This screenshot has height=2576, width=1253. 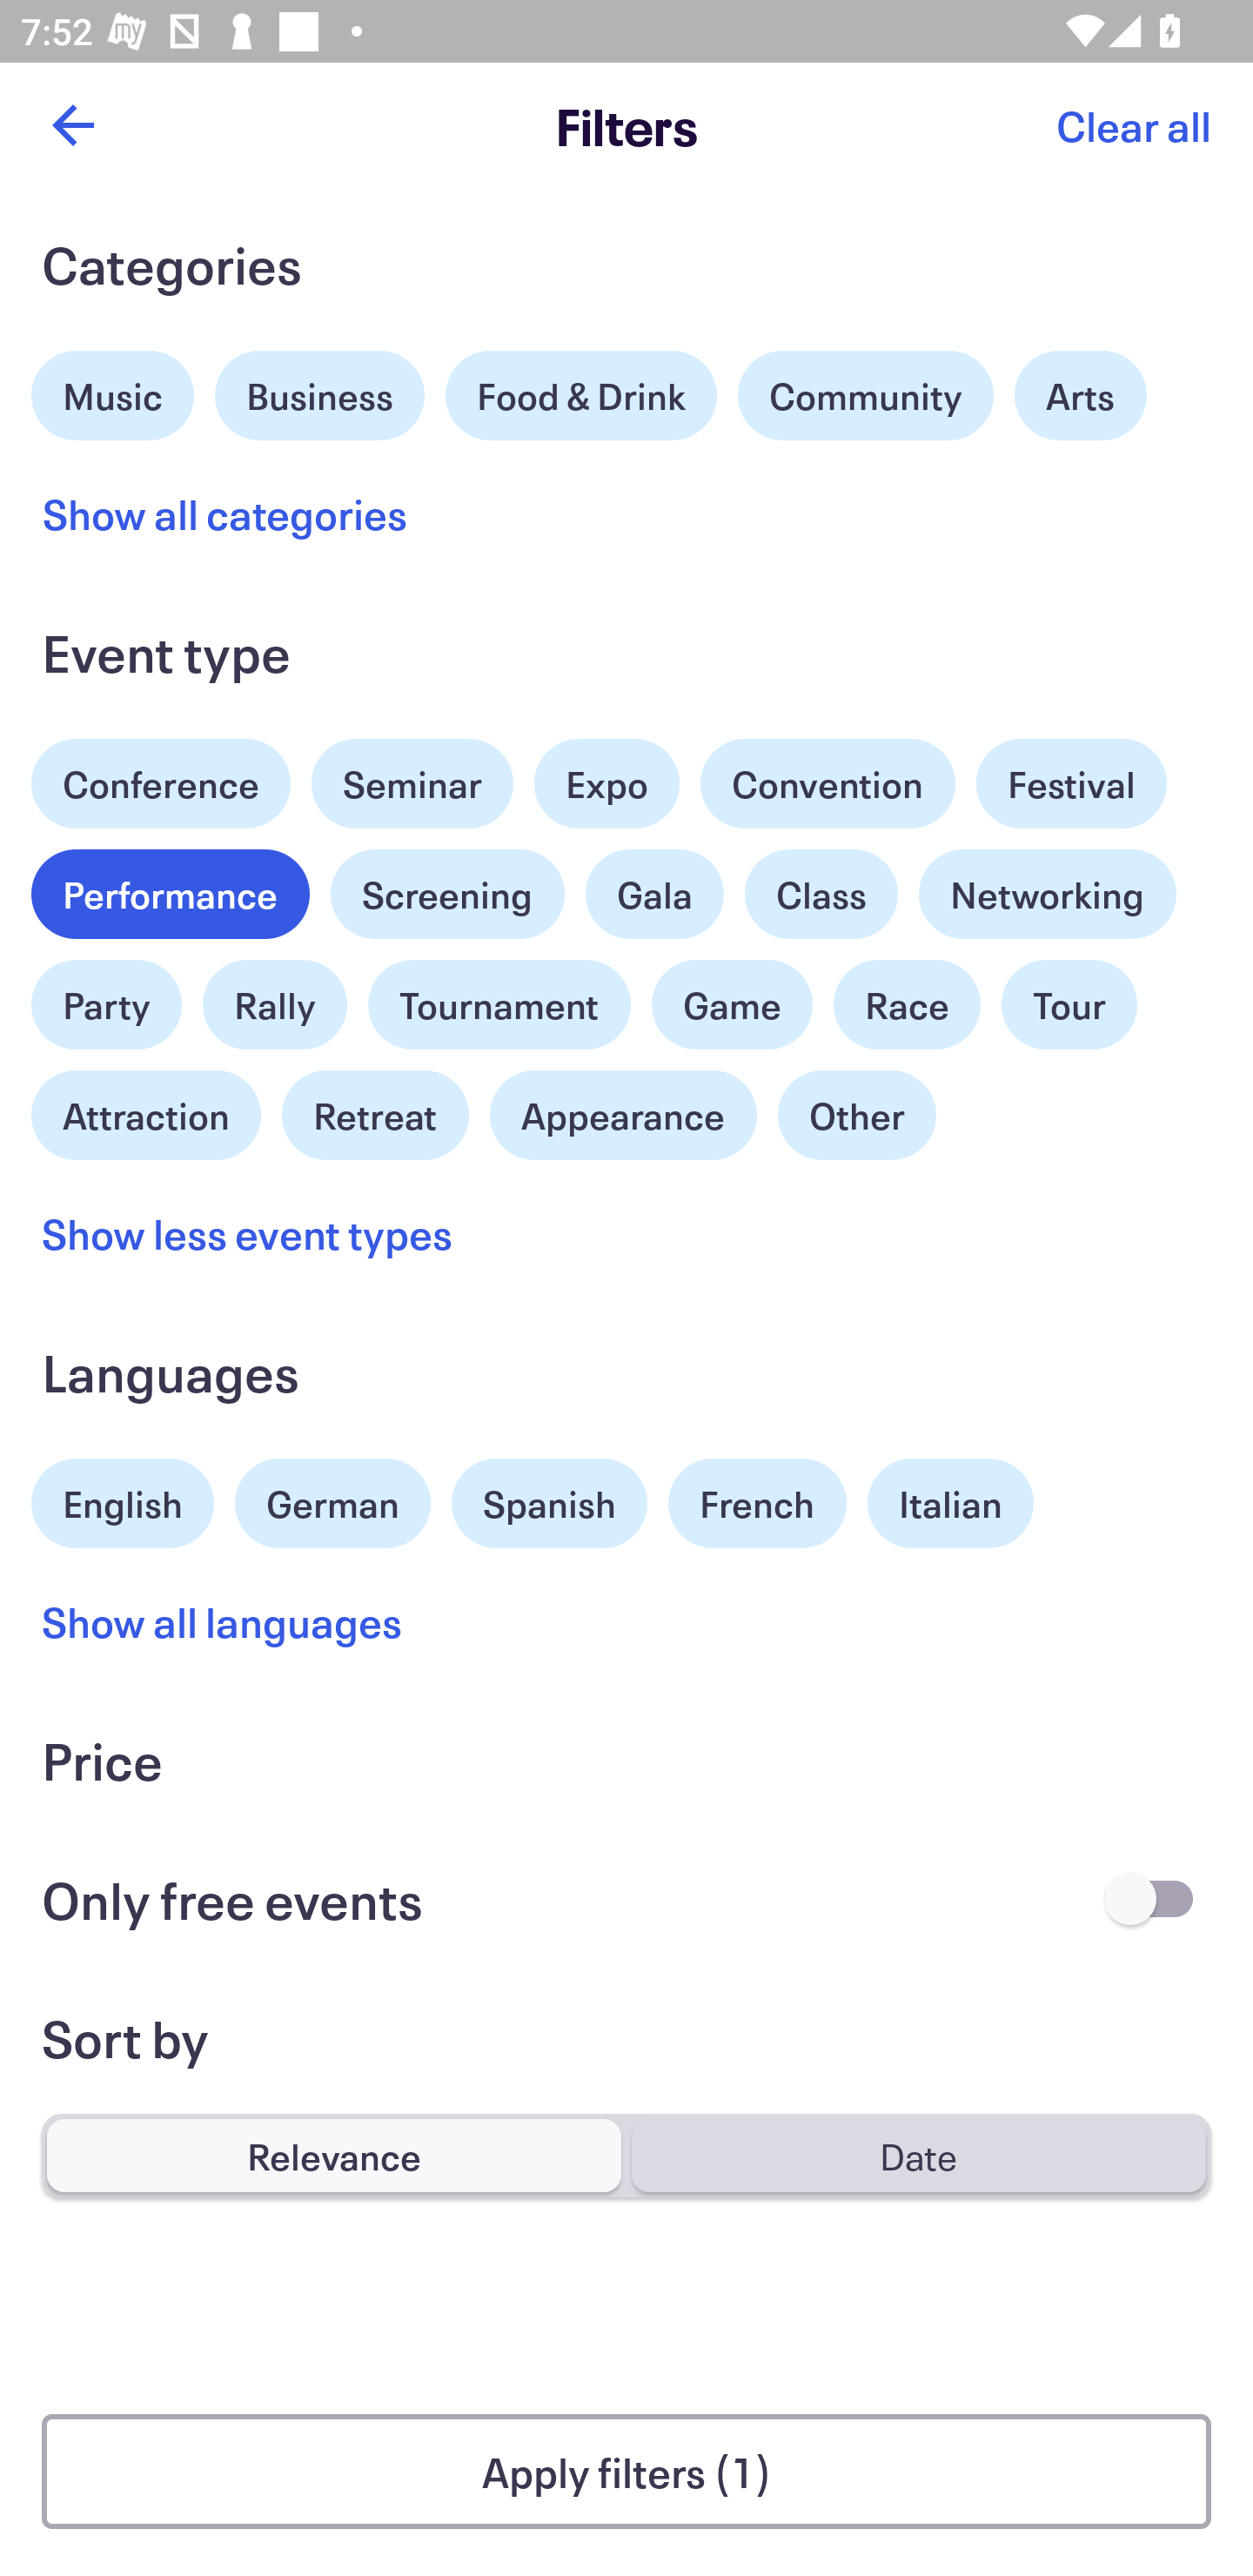 I want to click on Gala, so click(x=654, y=895).